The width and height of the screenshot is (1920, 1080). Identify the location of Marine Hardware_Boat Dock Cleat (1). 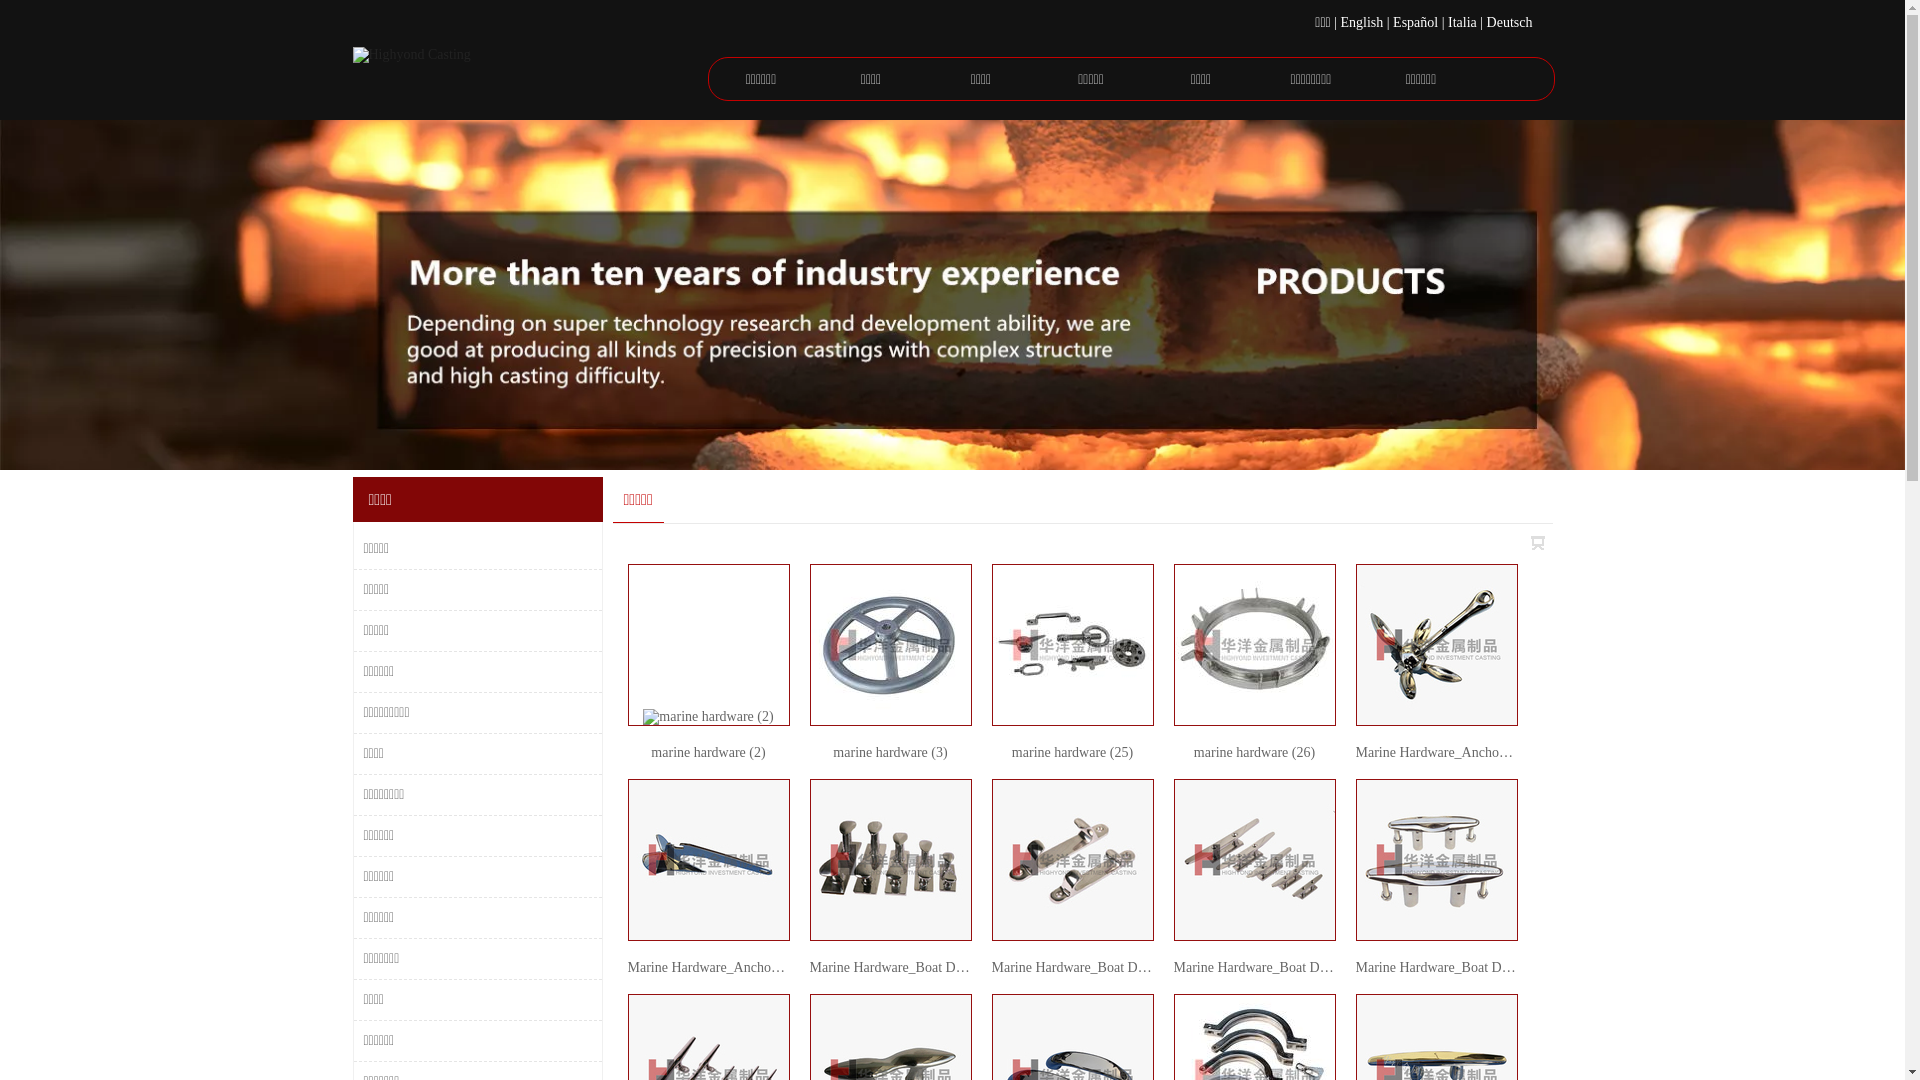
(920, 968).